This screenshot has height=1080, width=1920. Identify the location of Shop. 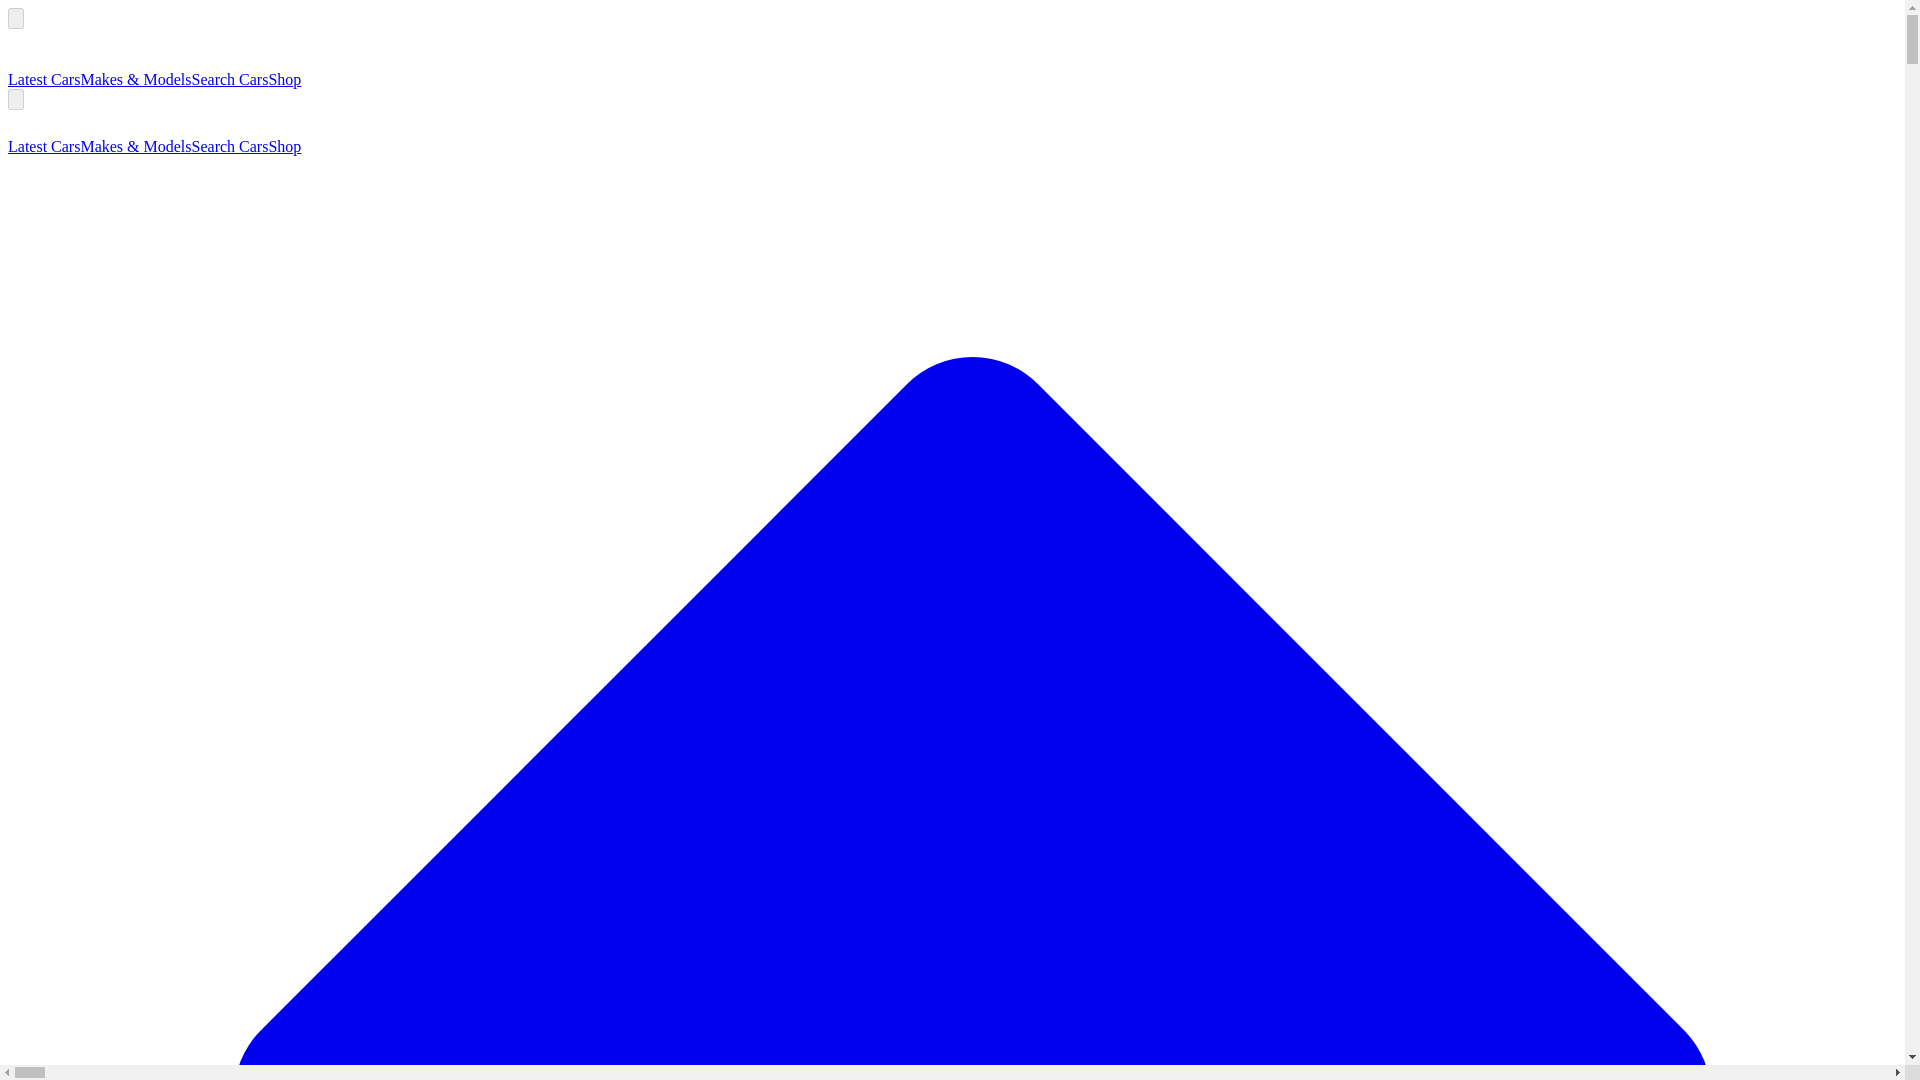
(284, 146).